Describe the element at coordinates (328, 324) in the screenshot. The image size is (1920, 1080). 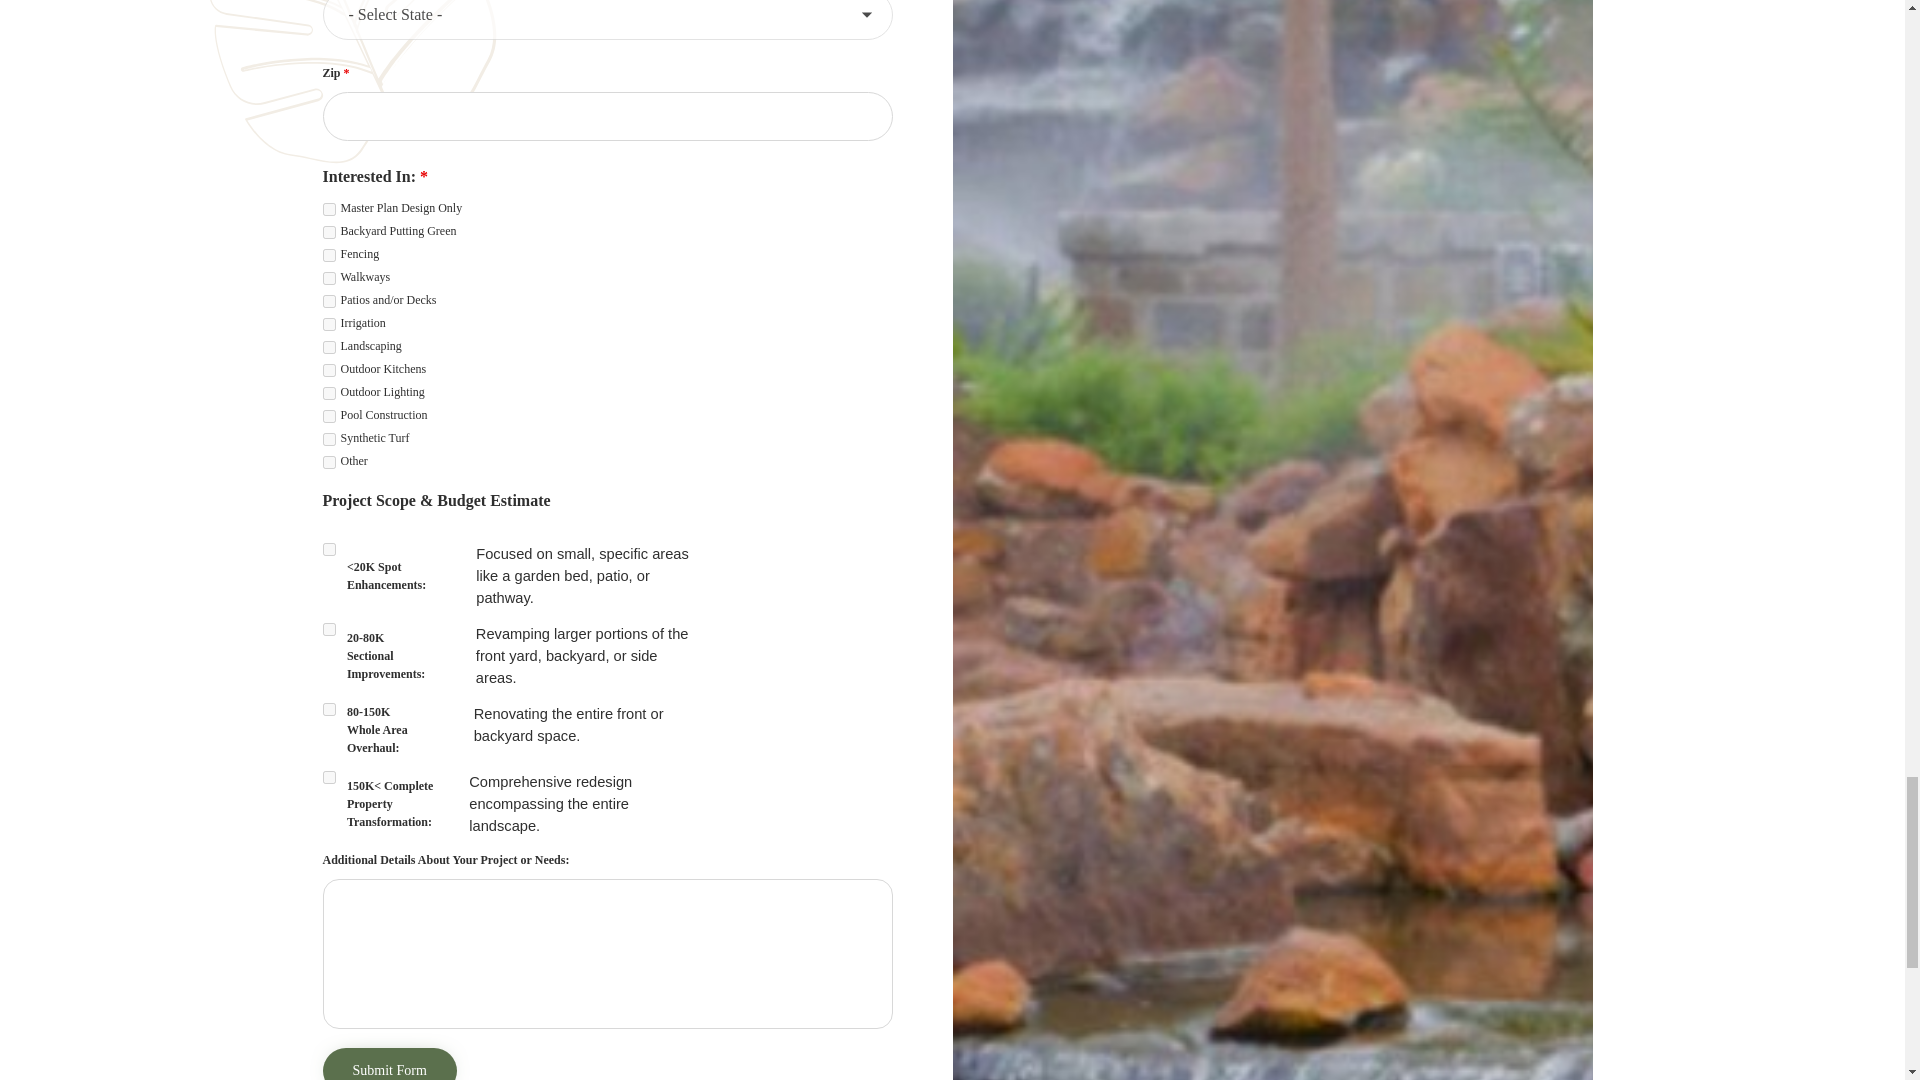
I see `irrigation` at that location.